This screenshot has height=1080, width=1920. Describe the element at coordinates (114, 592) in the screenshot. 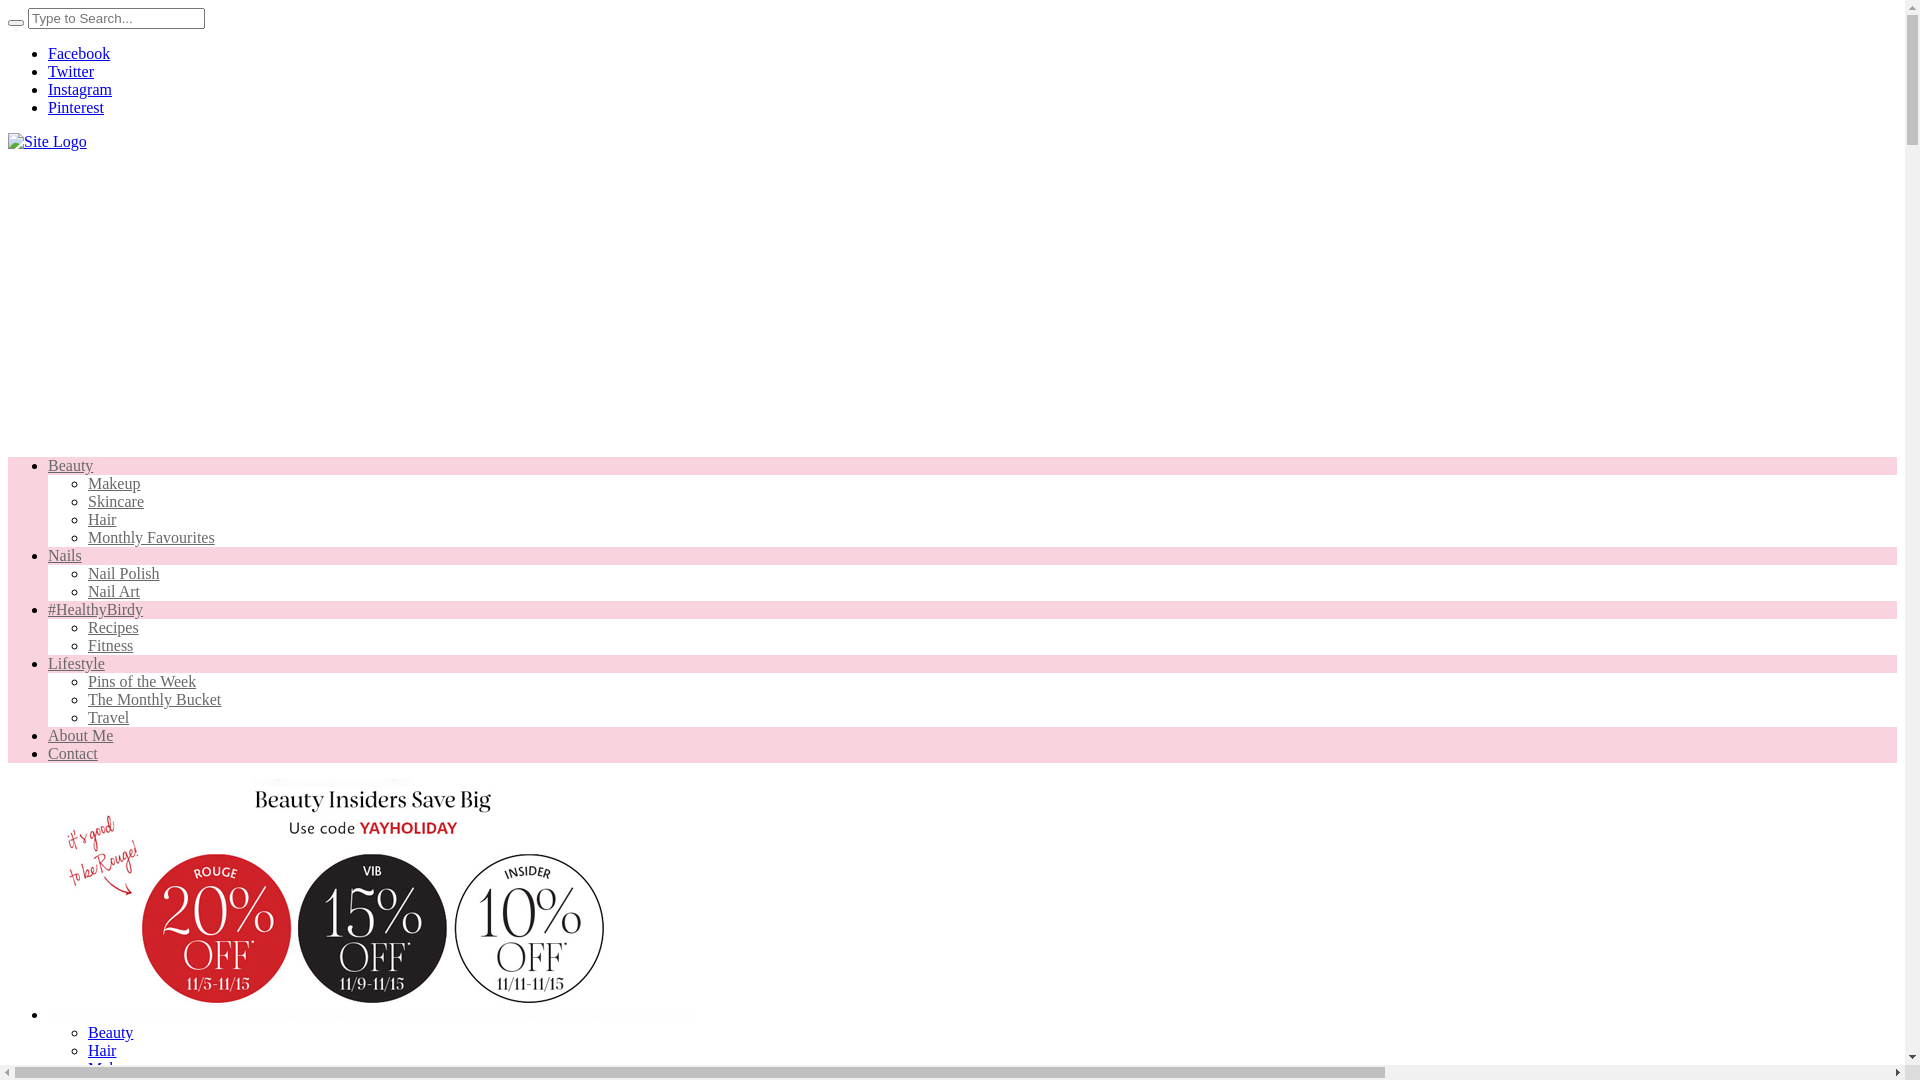

I see `Nail Art` at that location.